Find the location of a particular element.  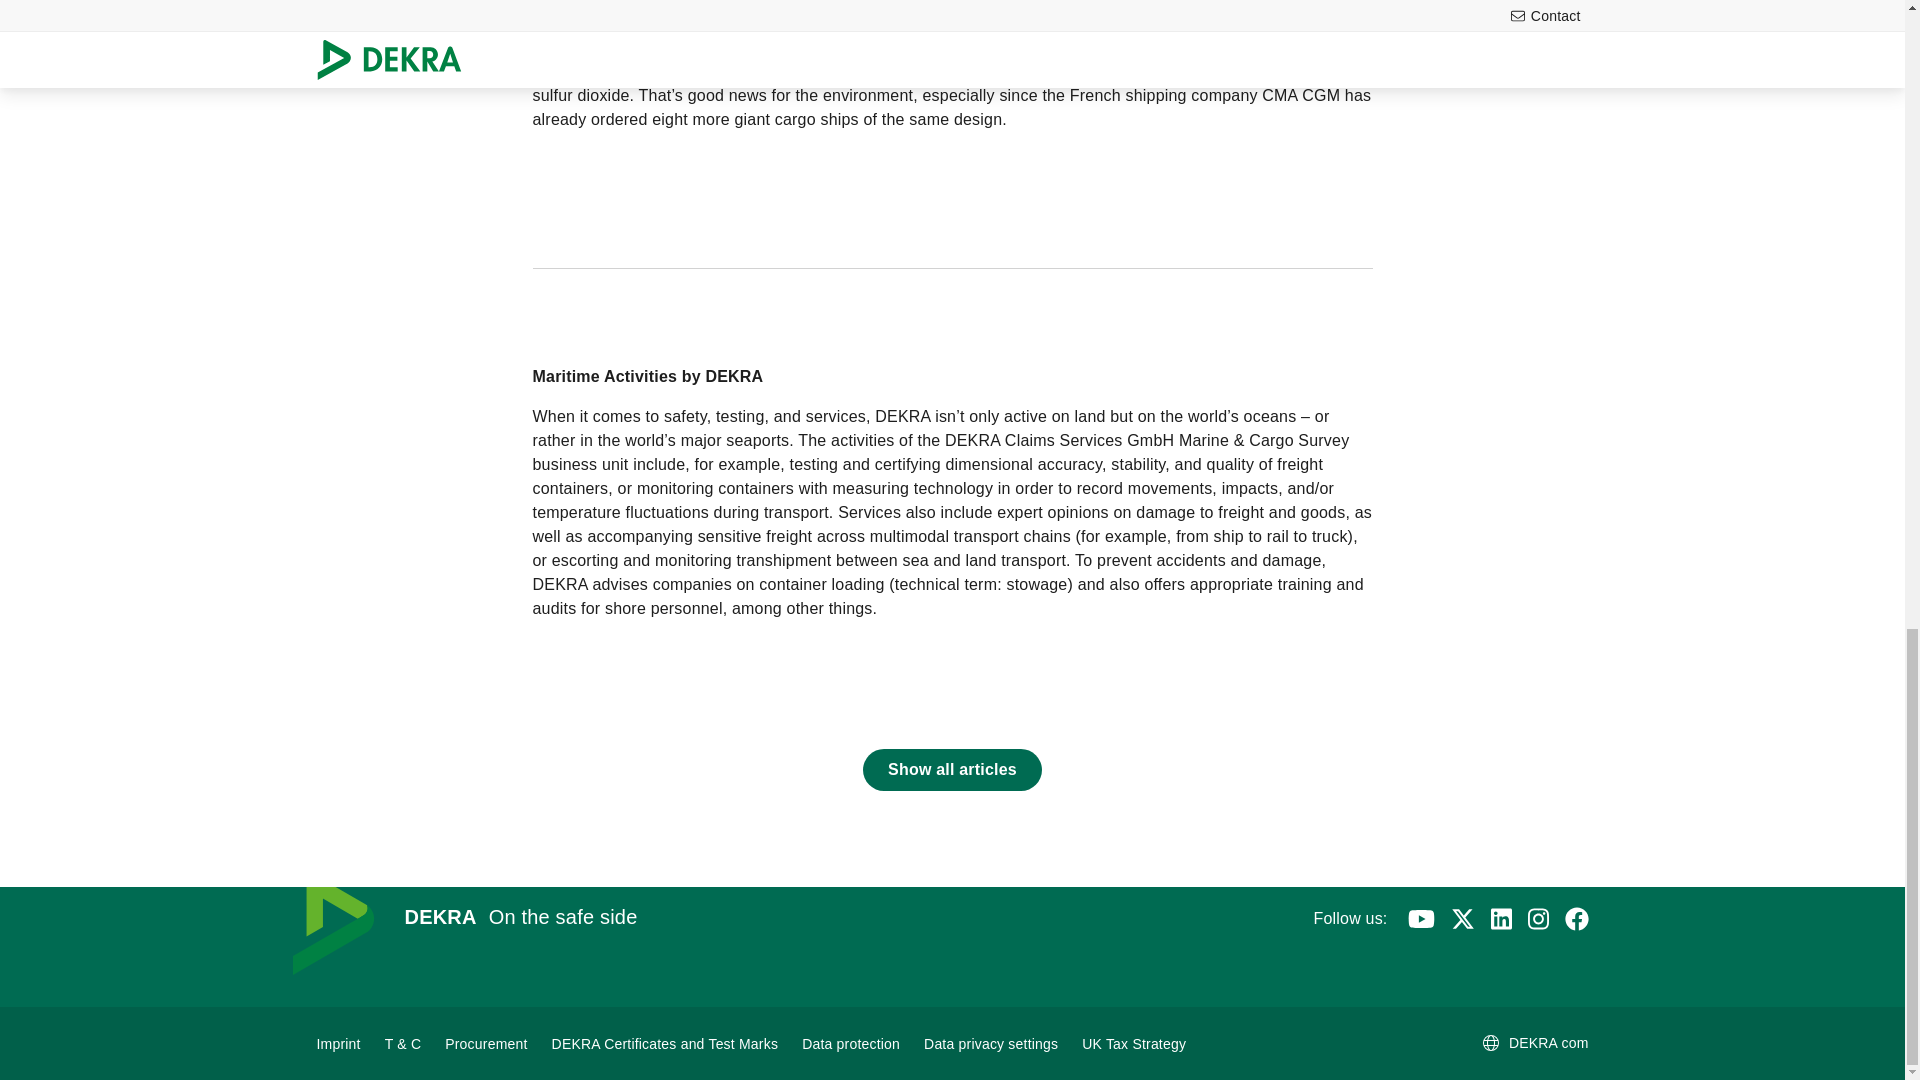

instagram is located at coordinates (1538, 918).